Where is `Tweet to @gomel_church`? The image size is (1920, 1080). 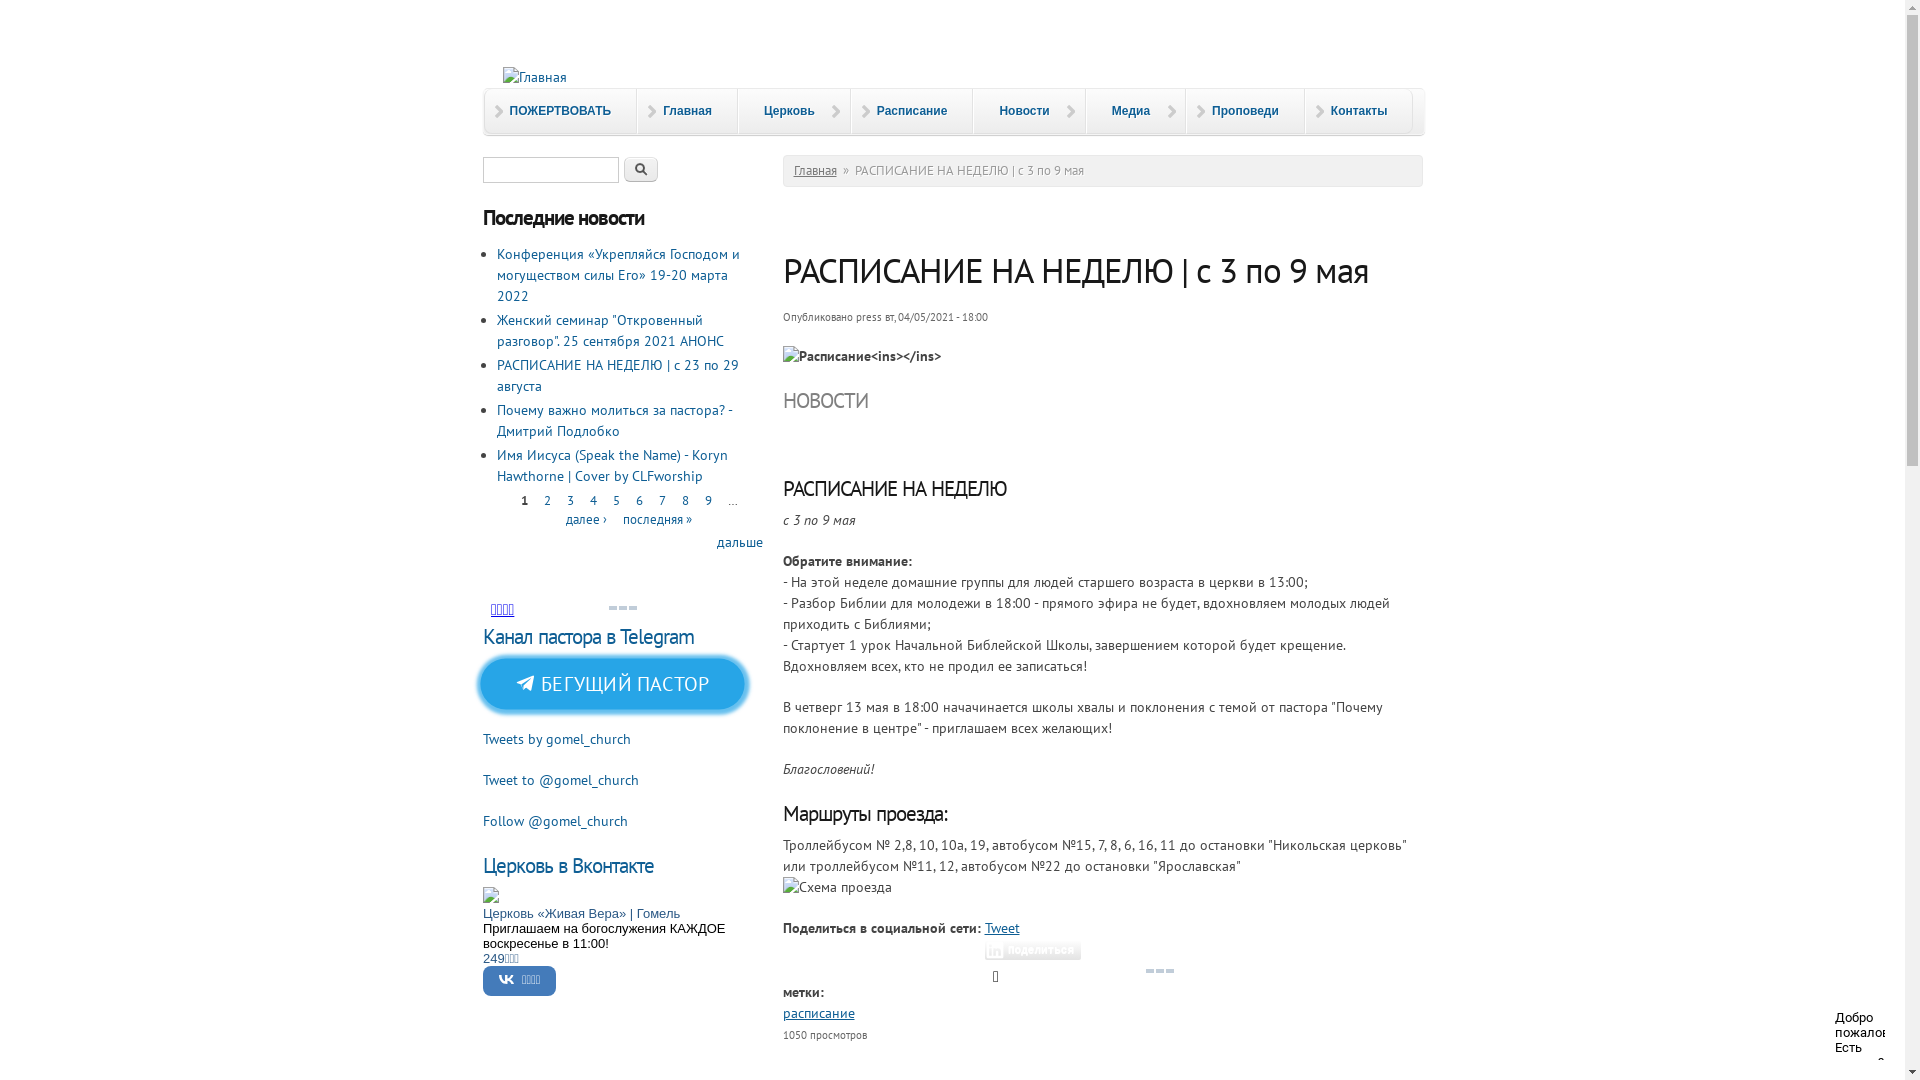 Tweet to @gomel_church is located at coordinates (560, 780).